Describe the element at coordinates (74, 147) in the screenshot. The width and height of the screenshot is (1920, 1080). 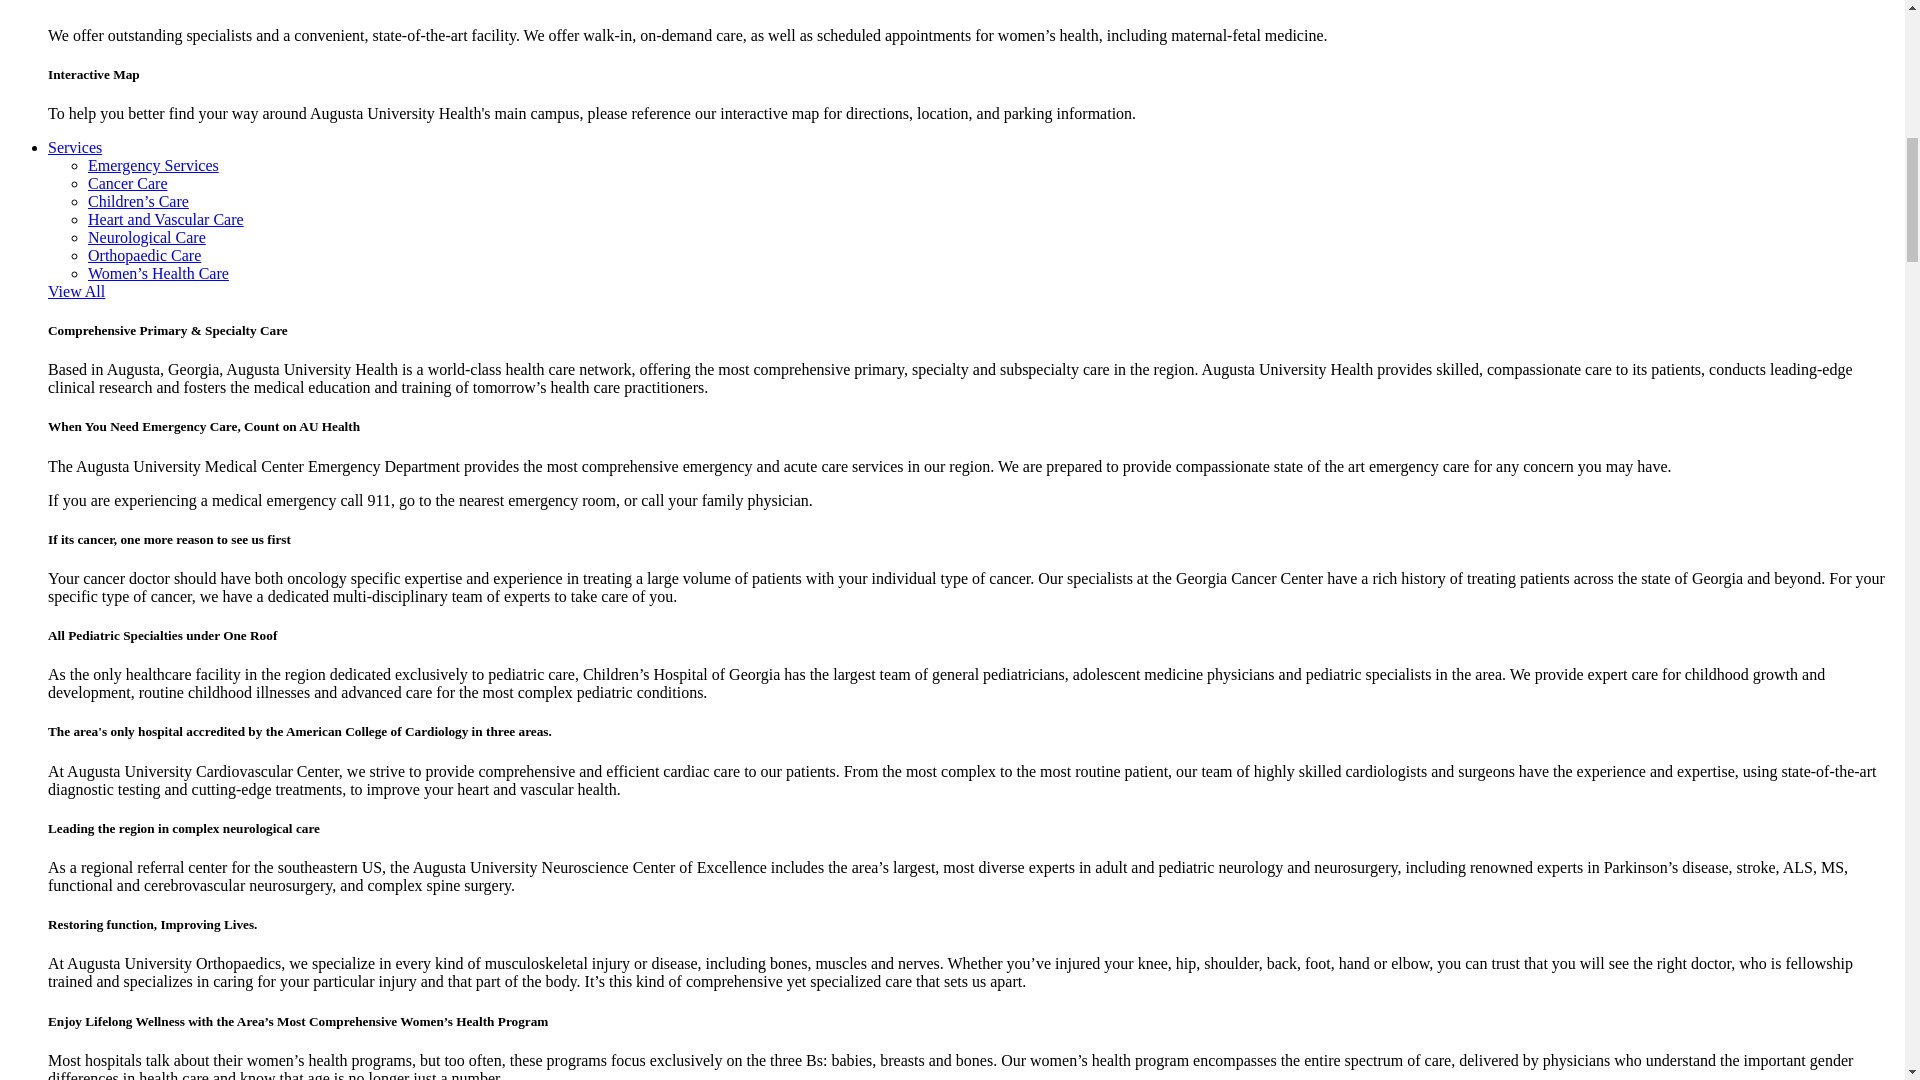
I see `Services` at that location.